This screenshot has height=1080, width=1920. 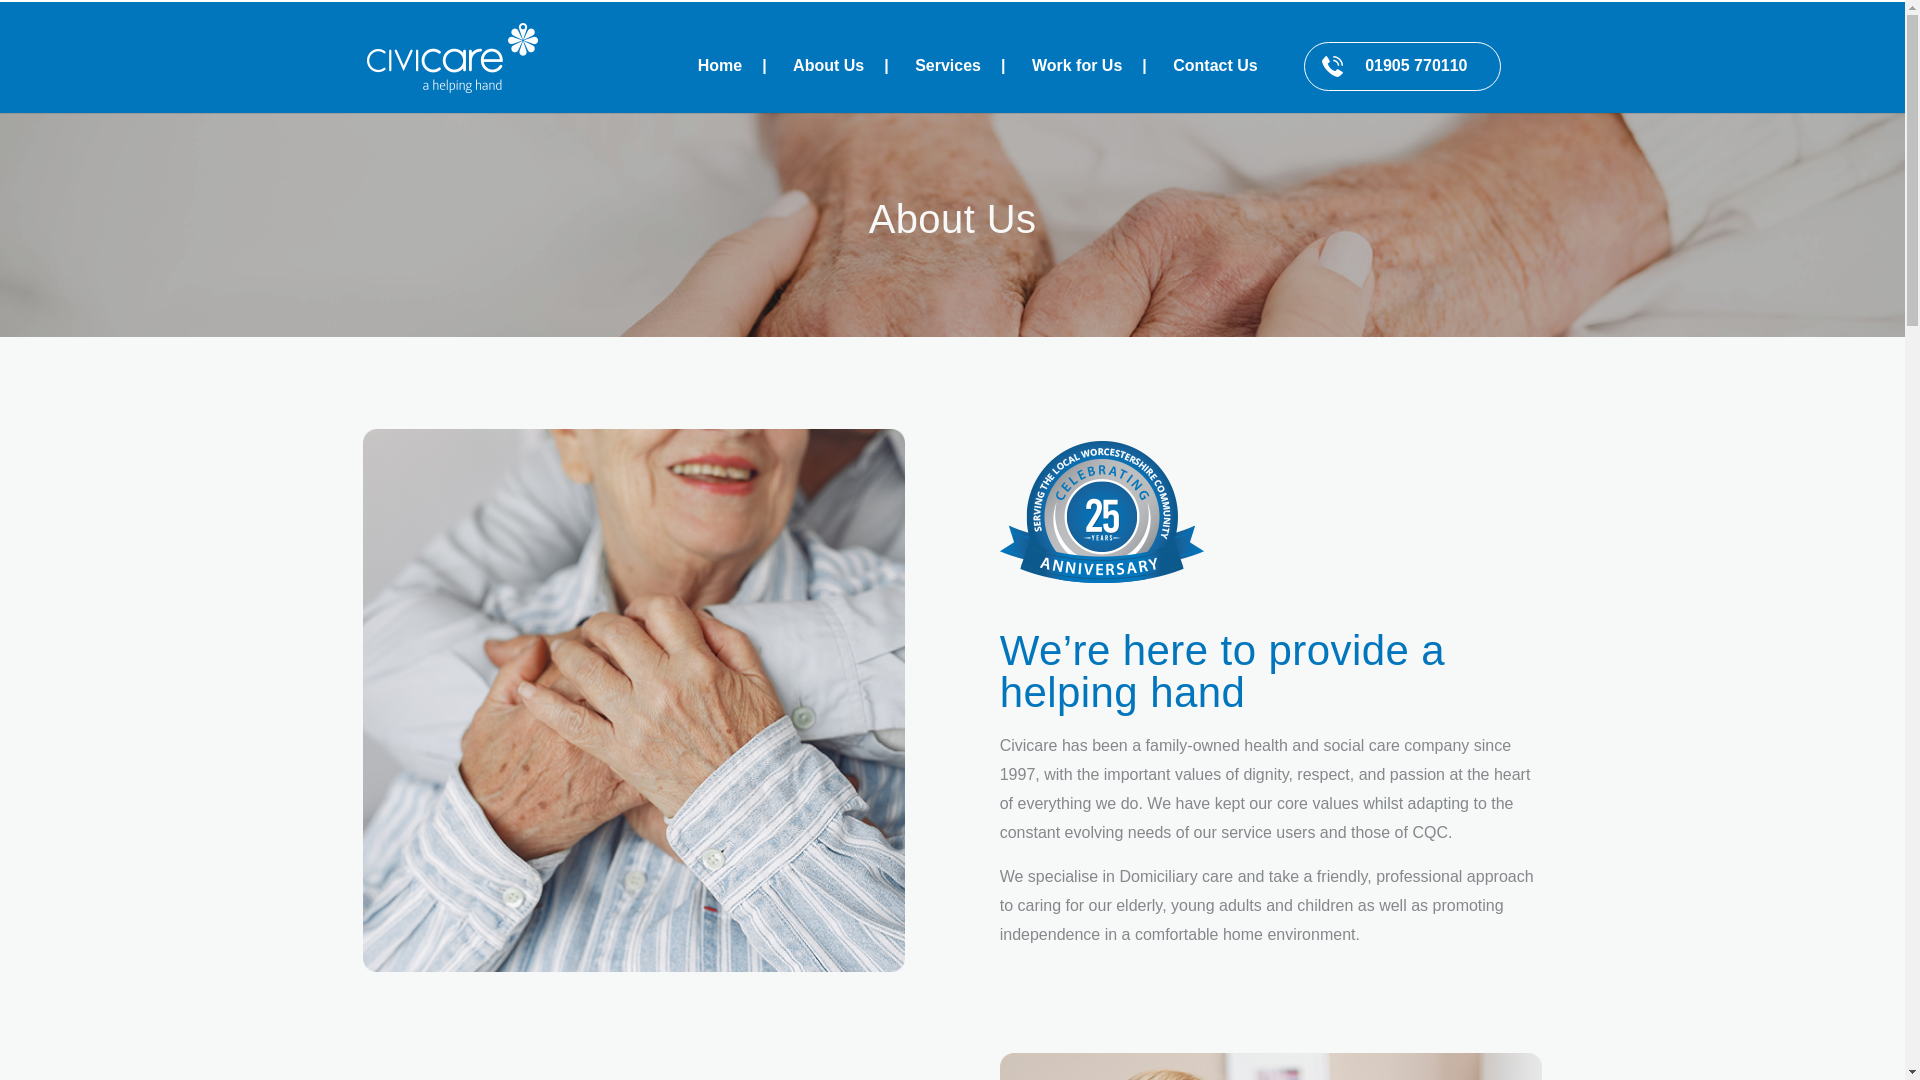 I want to click on About Us, so click(x=830, y=86).